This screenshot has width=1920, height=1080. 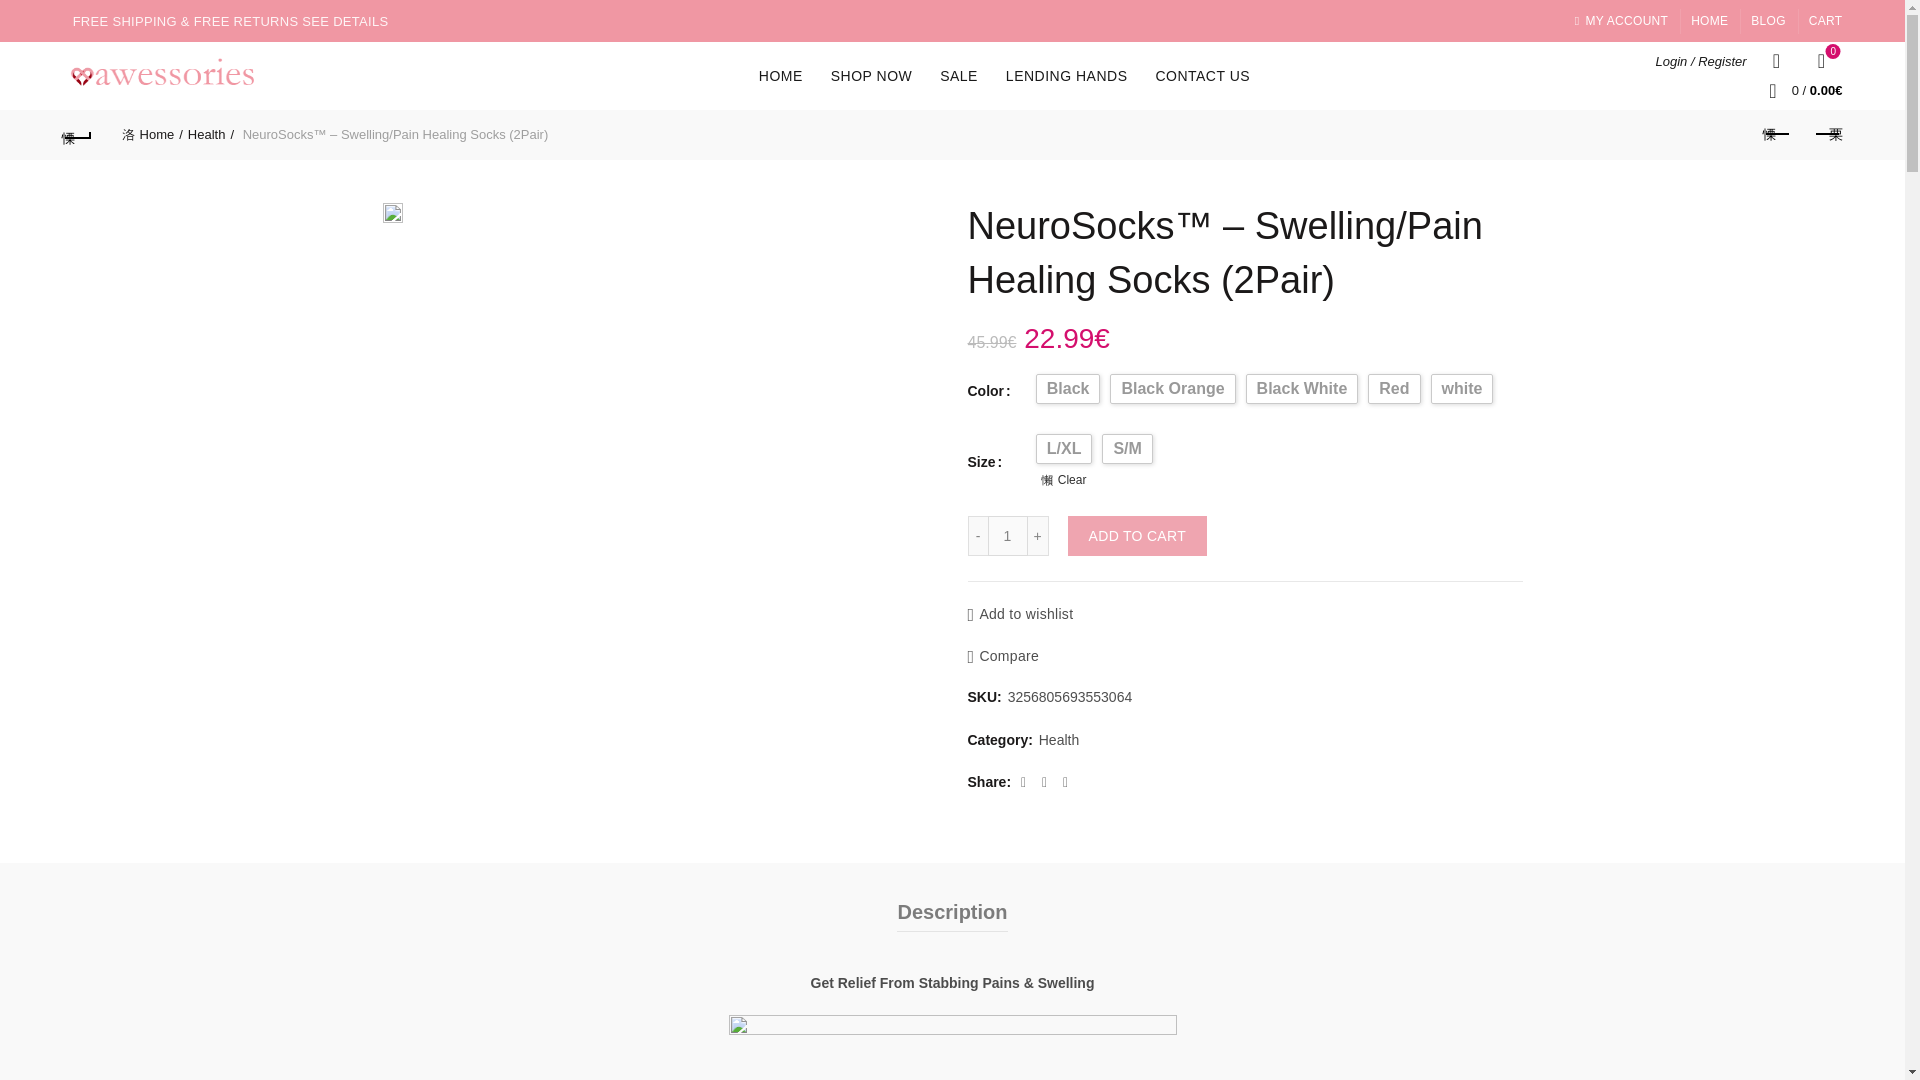 I want to click on SALE, so click(x=958, y=76).